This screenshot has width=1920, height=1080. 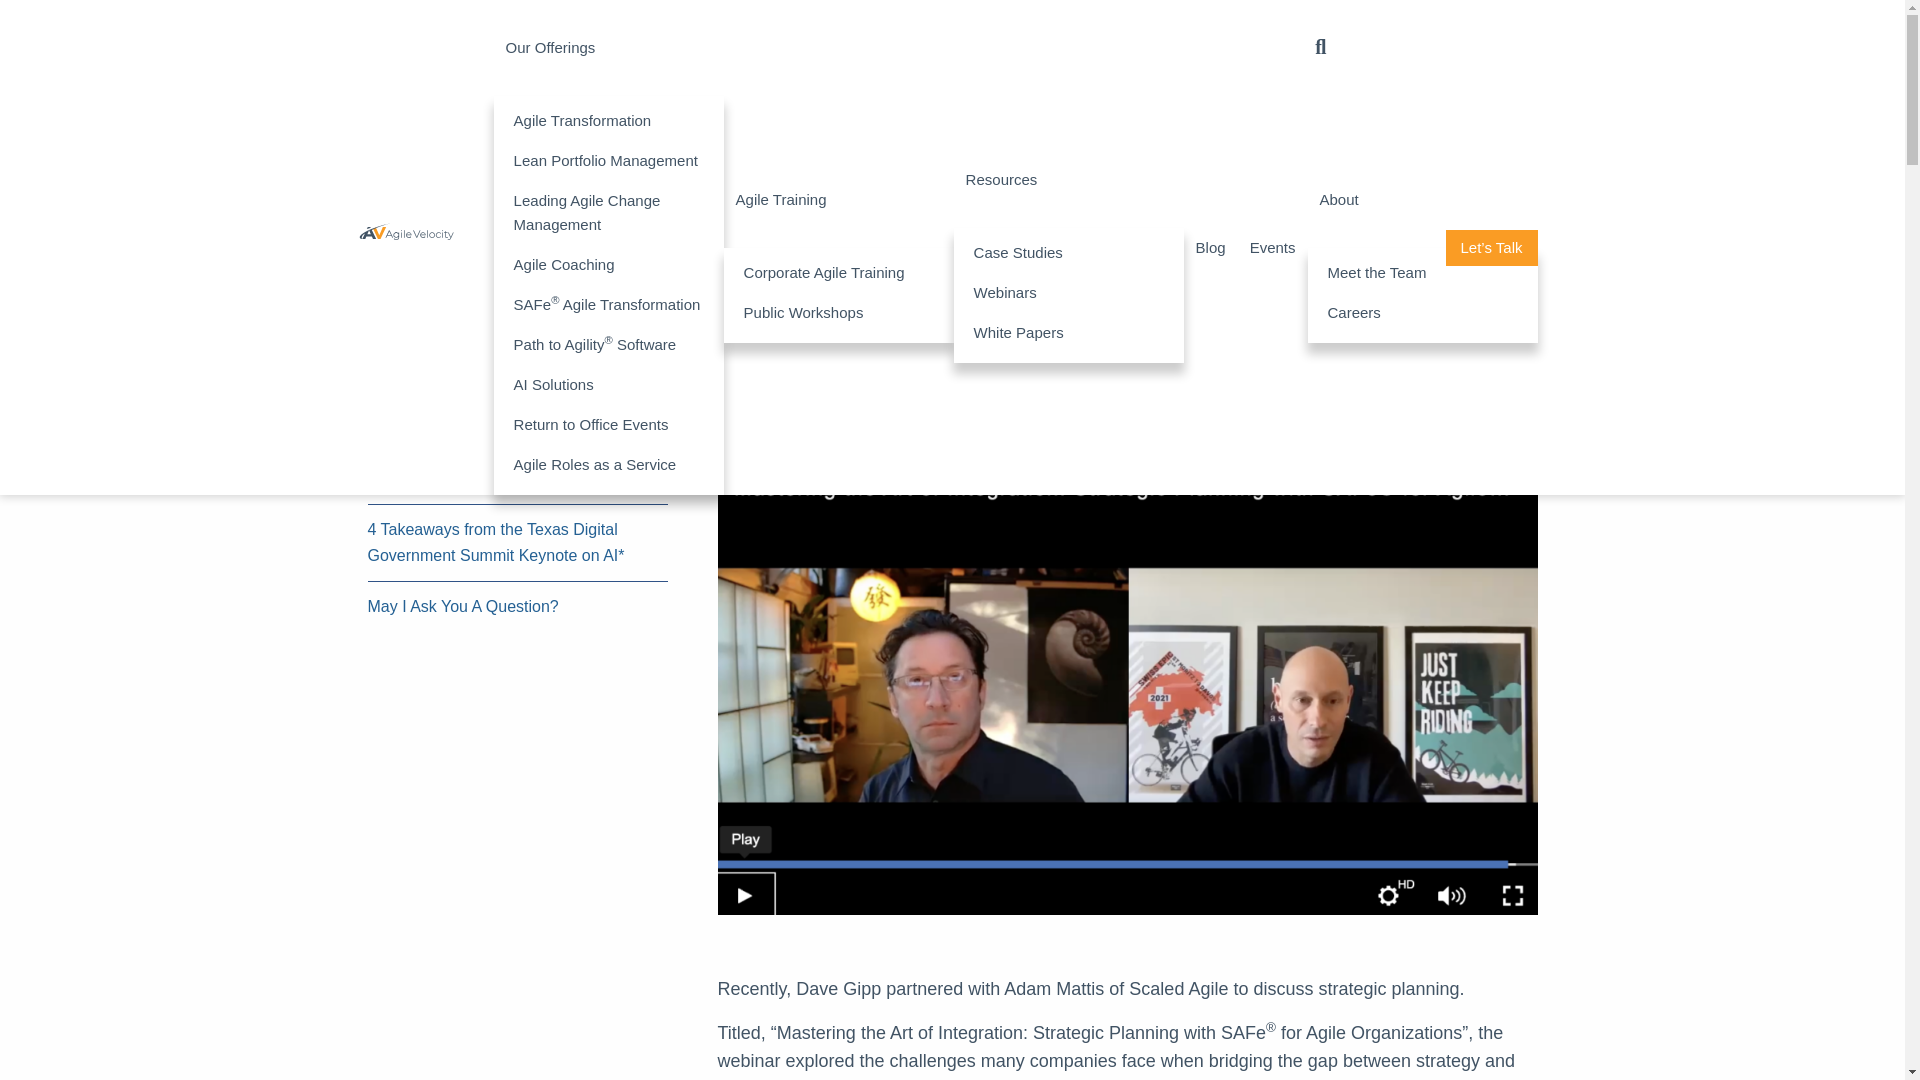 I want to click on Linkedin, so click(x=20, y=251).